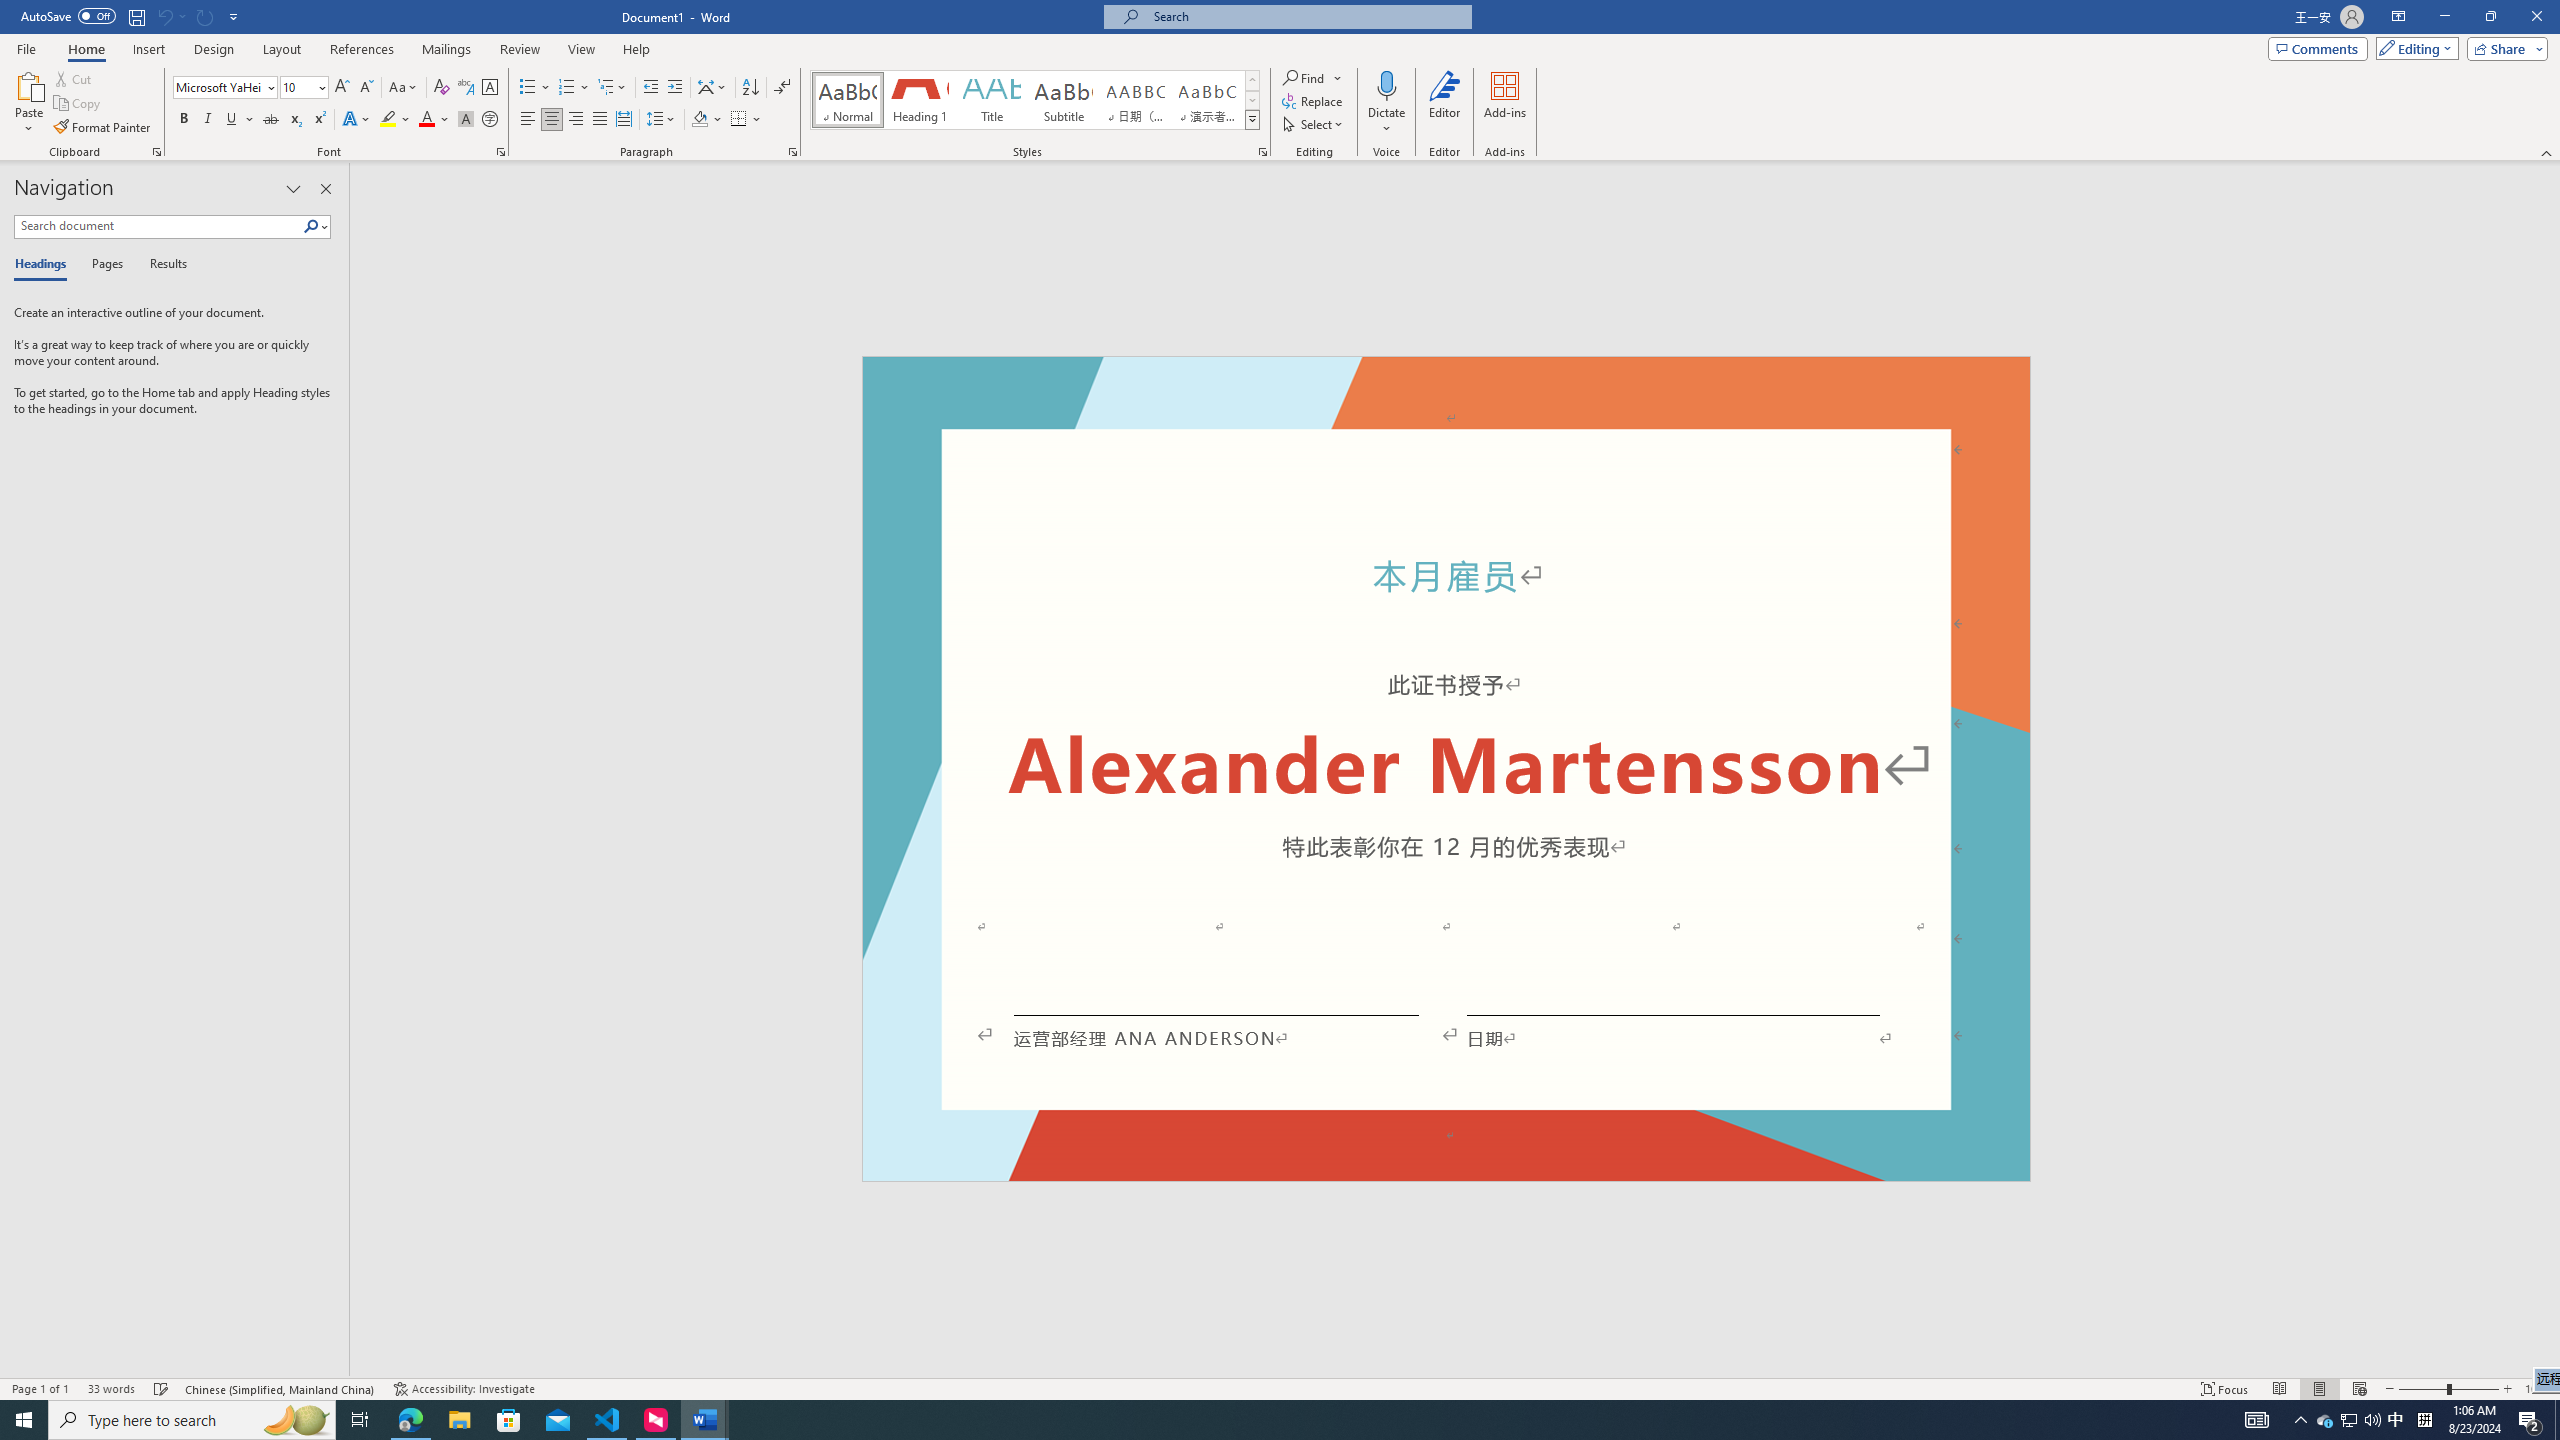 The image size is (2560, 1440). Describe the element at coordinates (1252, 100) in the screenshot. I see `Row Down` at that location.